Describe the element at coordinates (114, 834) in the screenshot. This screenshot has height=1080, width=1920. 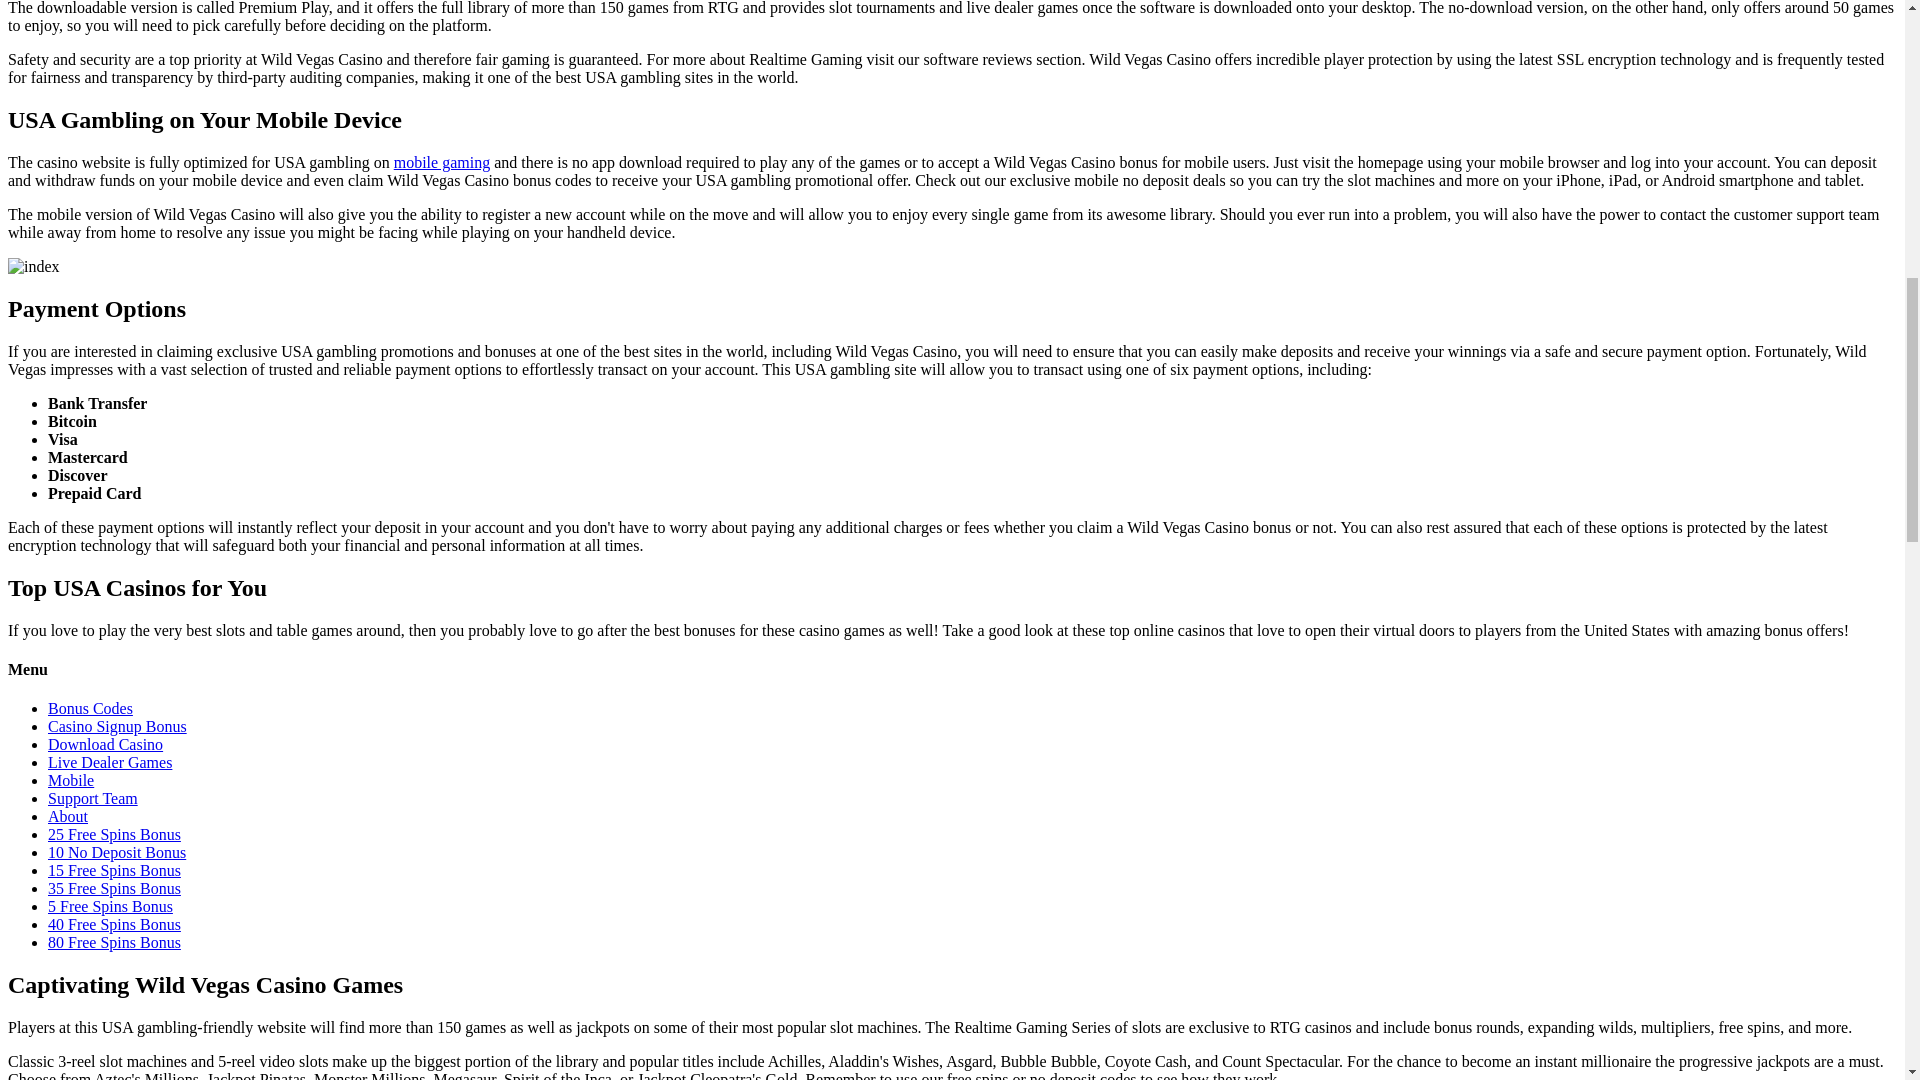
I see `25 Free Spins Bonus` at that location.